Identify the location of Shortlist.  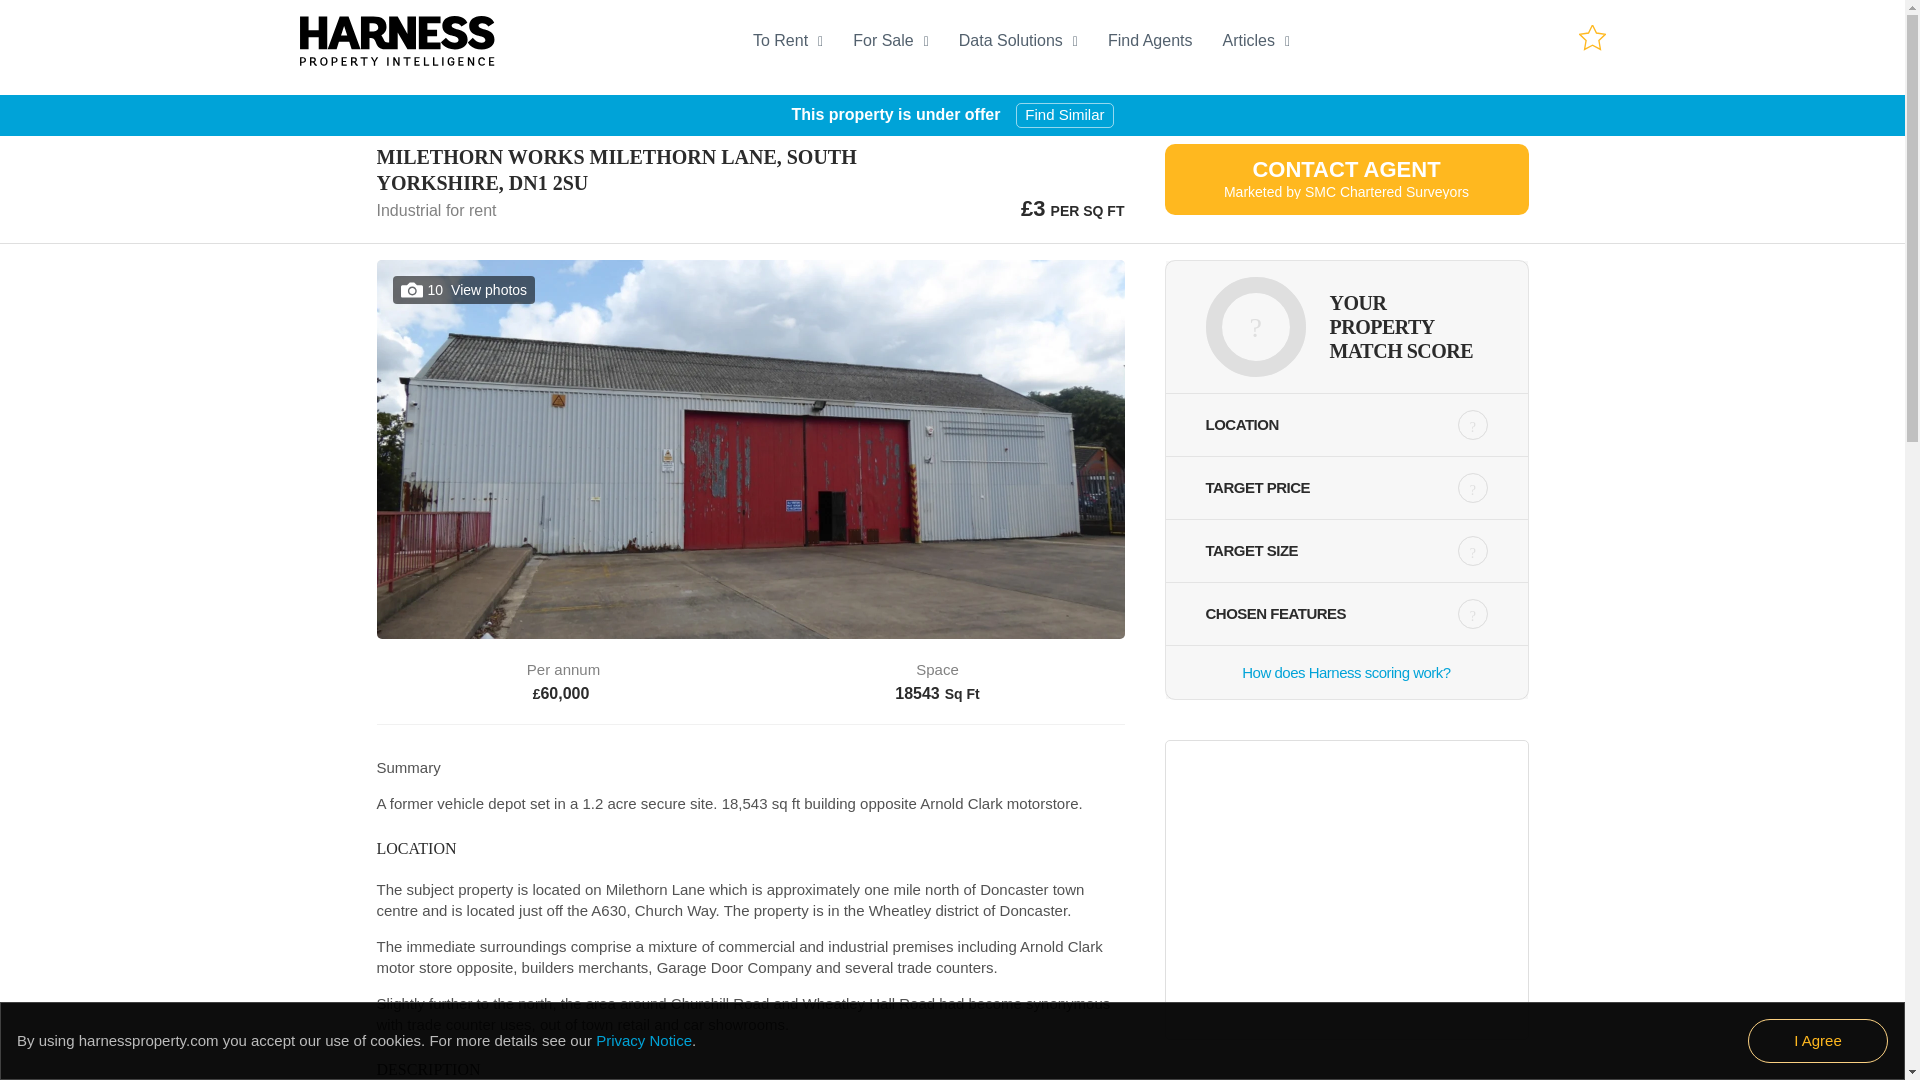
(1346, 180).